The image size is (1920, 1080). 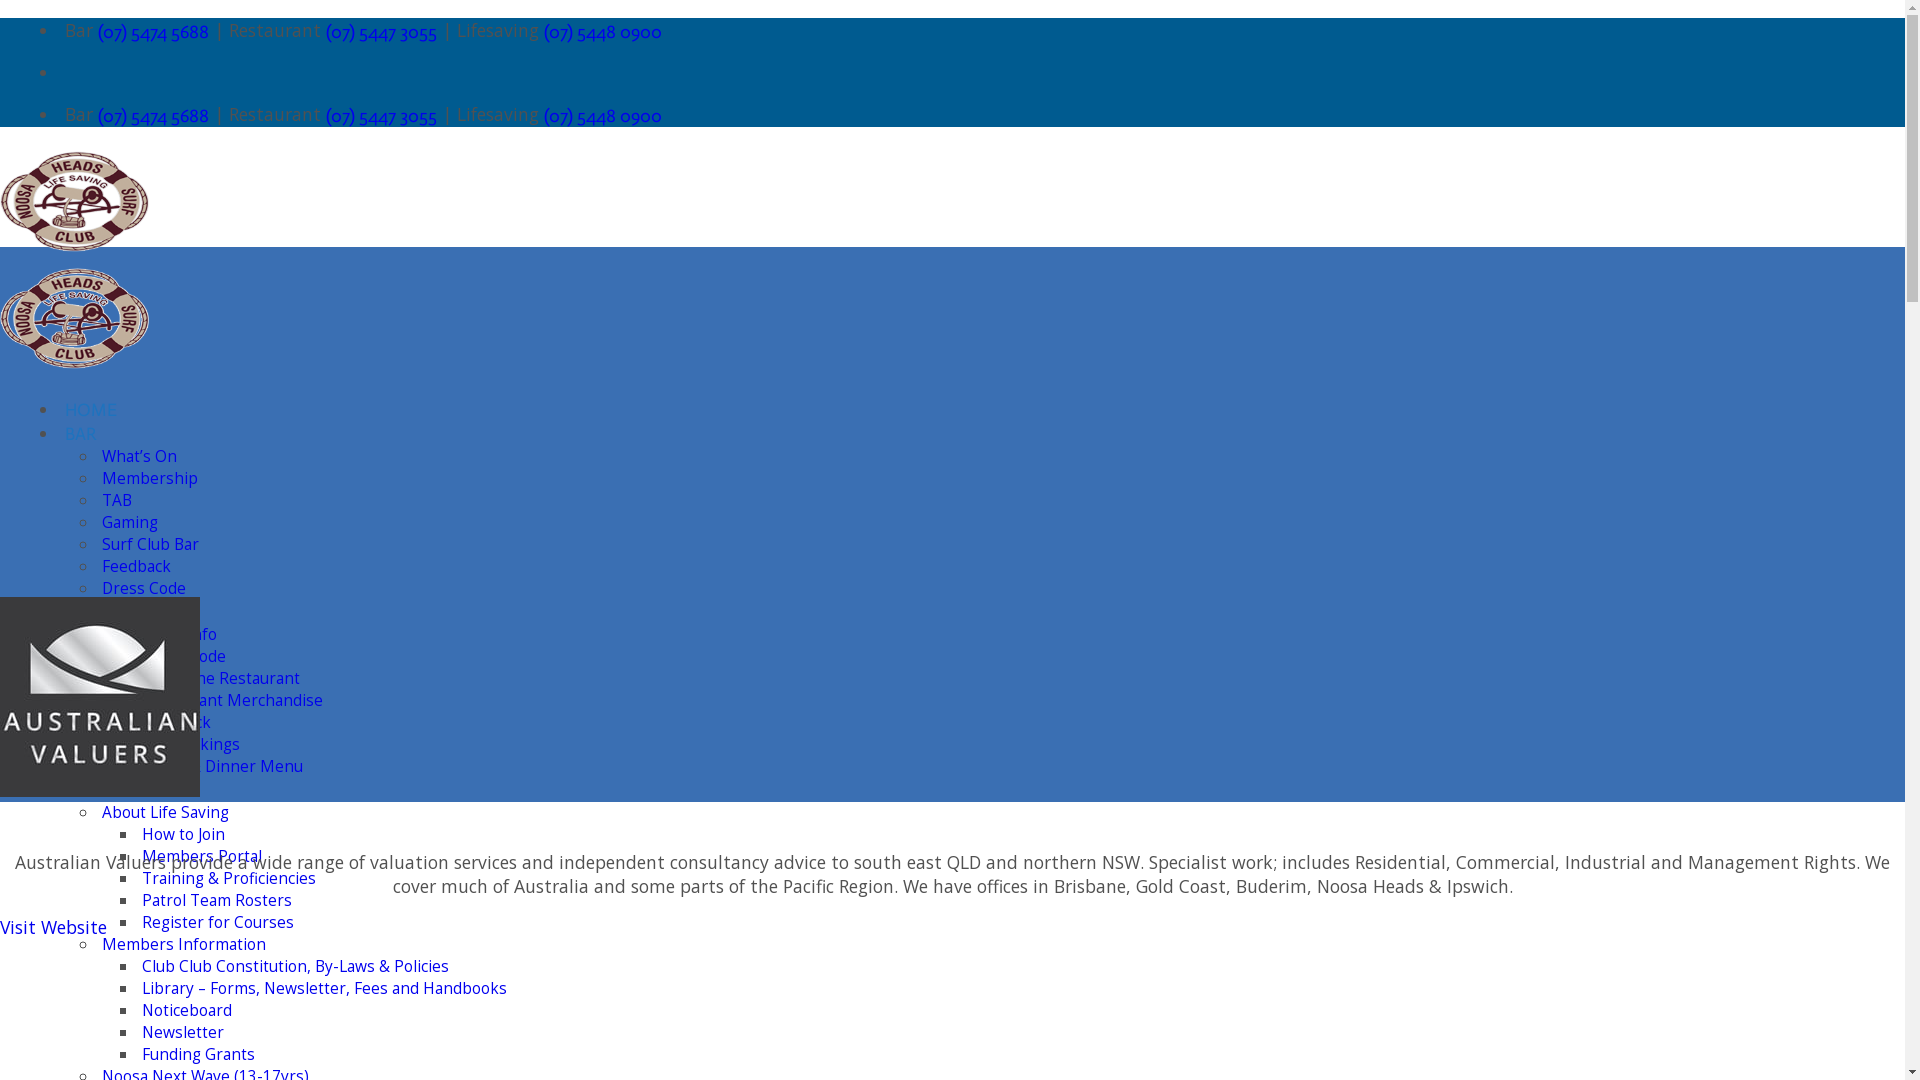 What do you see at coordinates (144, 588) in the screenshot?
I see `Dress Code` at bounding box center [144, 588].